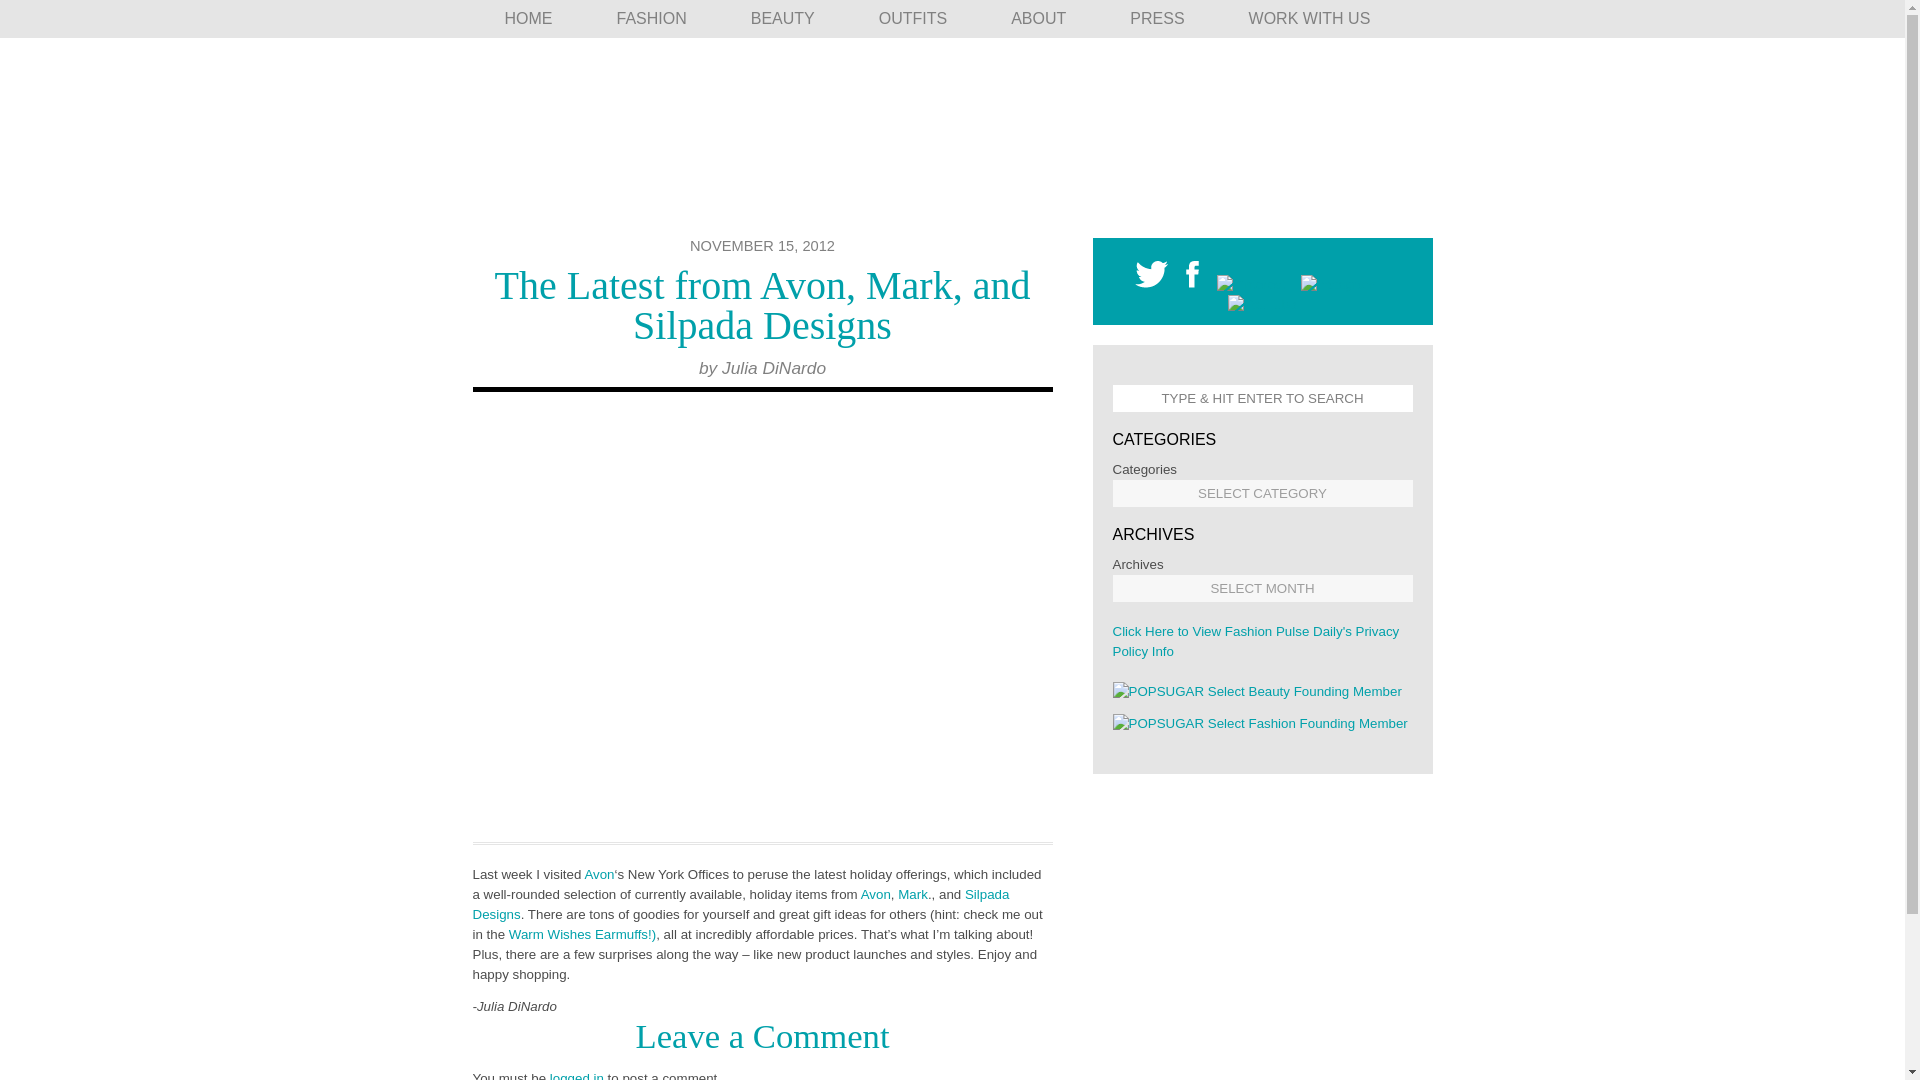  Describe the element at coordinates (912, 18) in the screenshot. I see `OUTFITS` at that location.